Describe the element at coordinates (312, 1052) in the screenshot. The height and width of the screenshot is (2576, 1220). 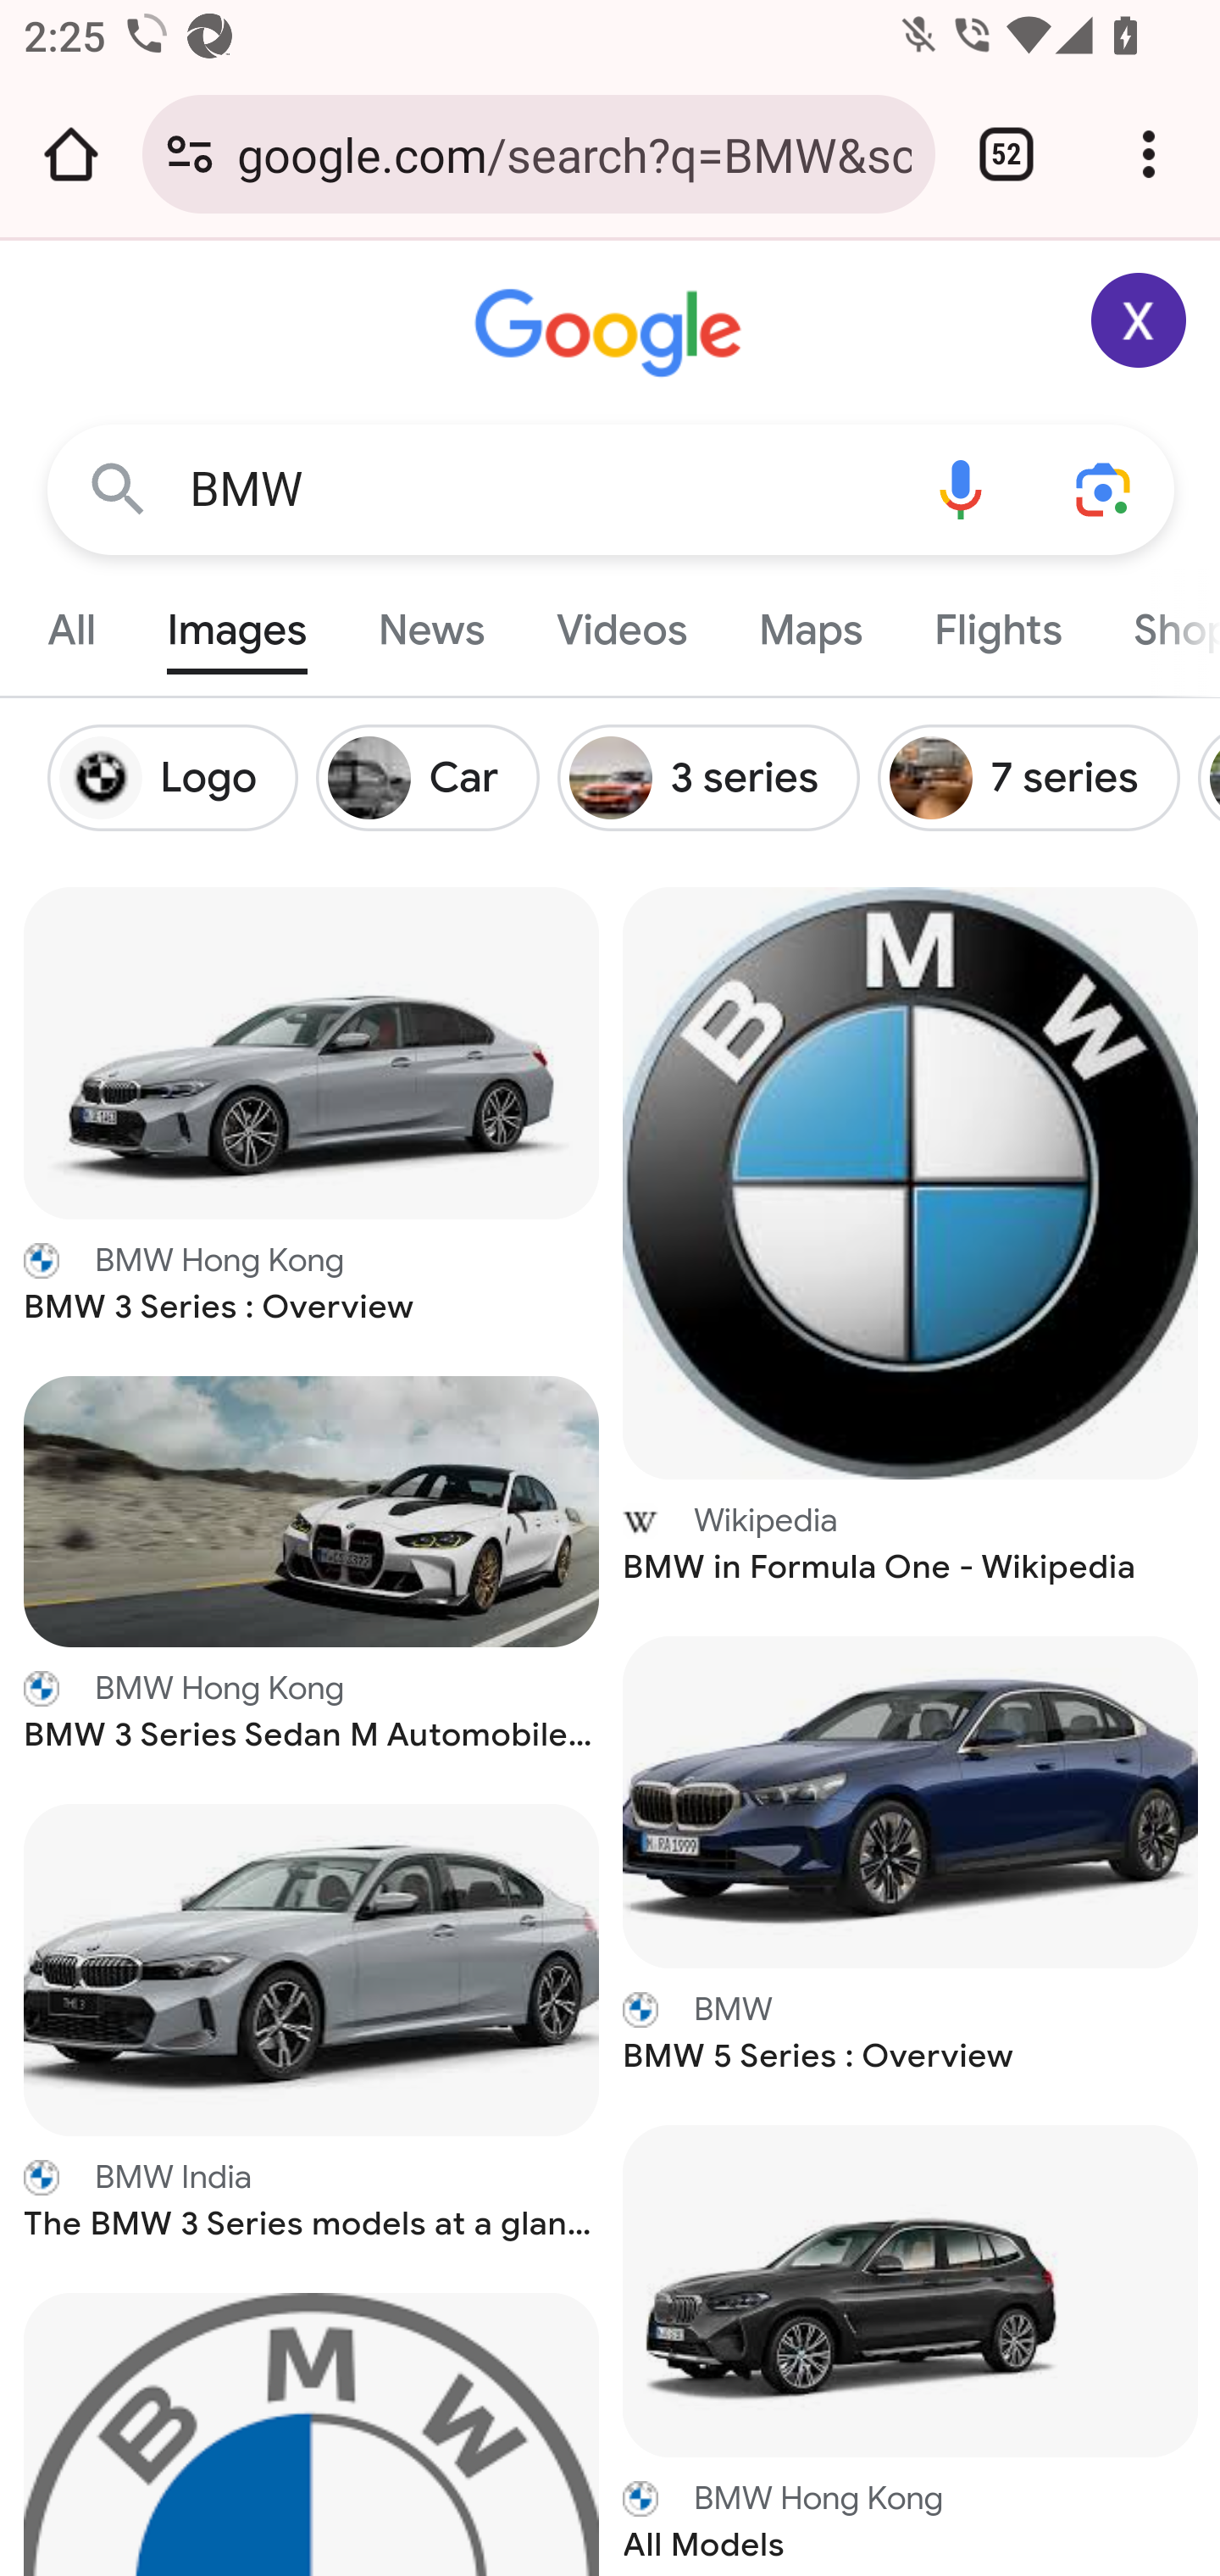
I see `BMW 3 Series : Overview` at that location.